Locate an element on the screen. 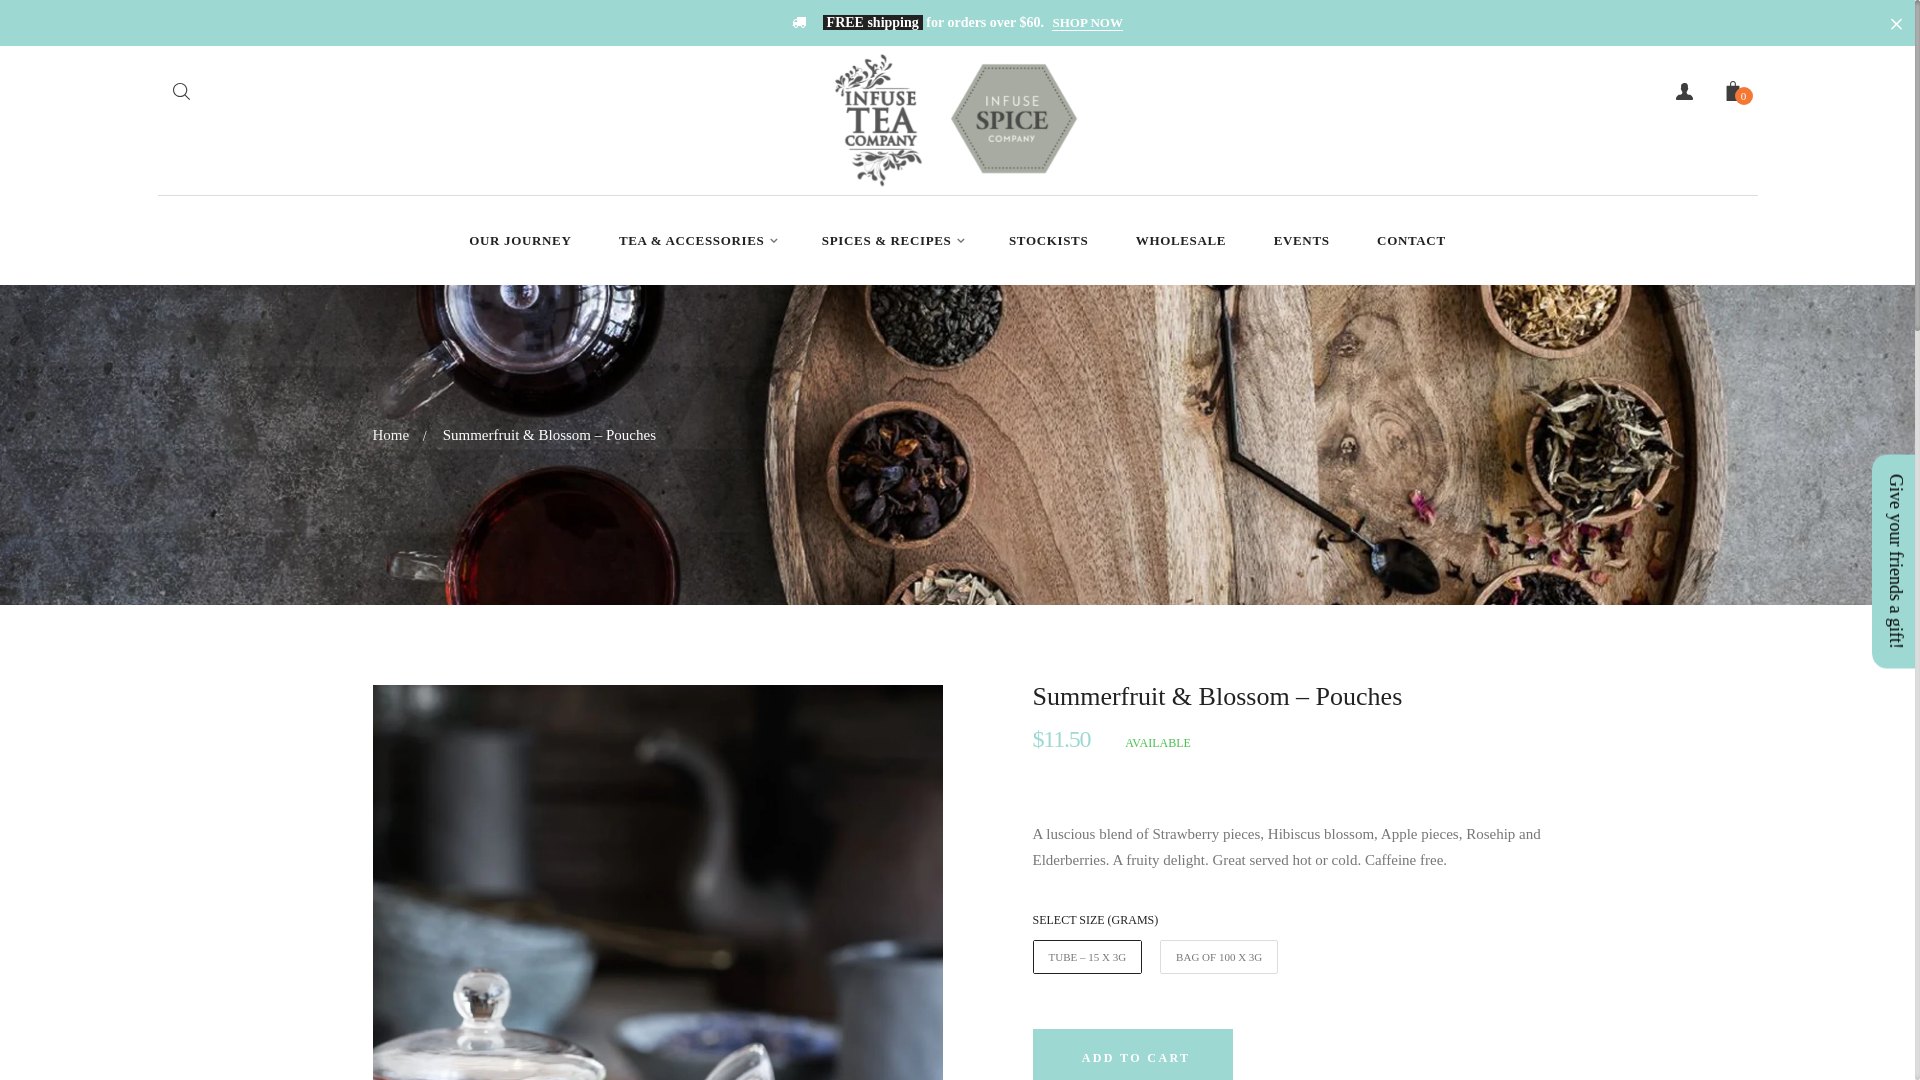 The width and height of the screenshot is (1920, 1080). Submit is located at coordinates (180, 94).